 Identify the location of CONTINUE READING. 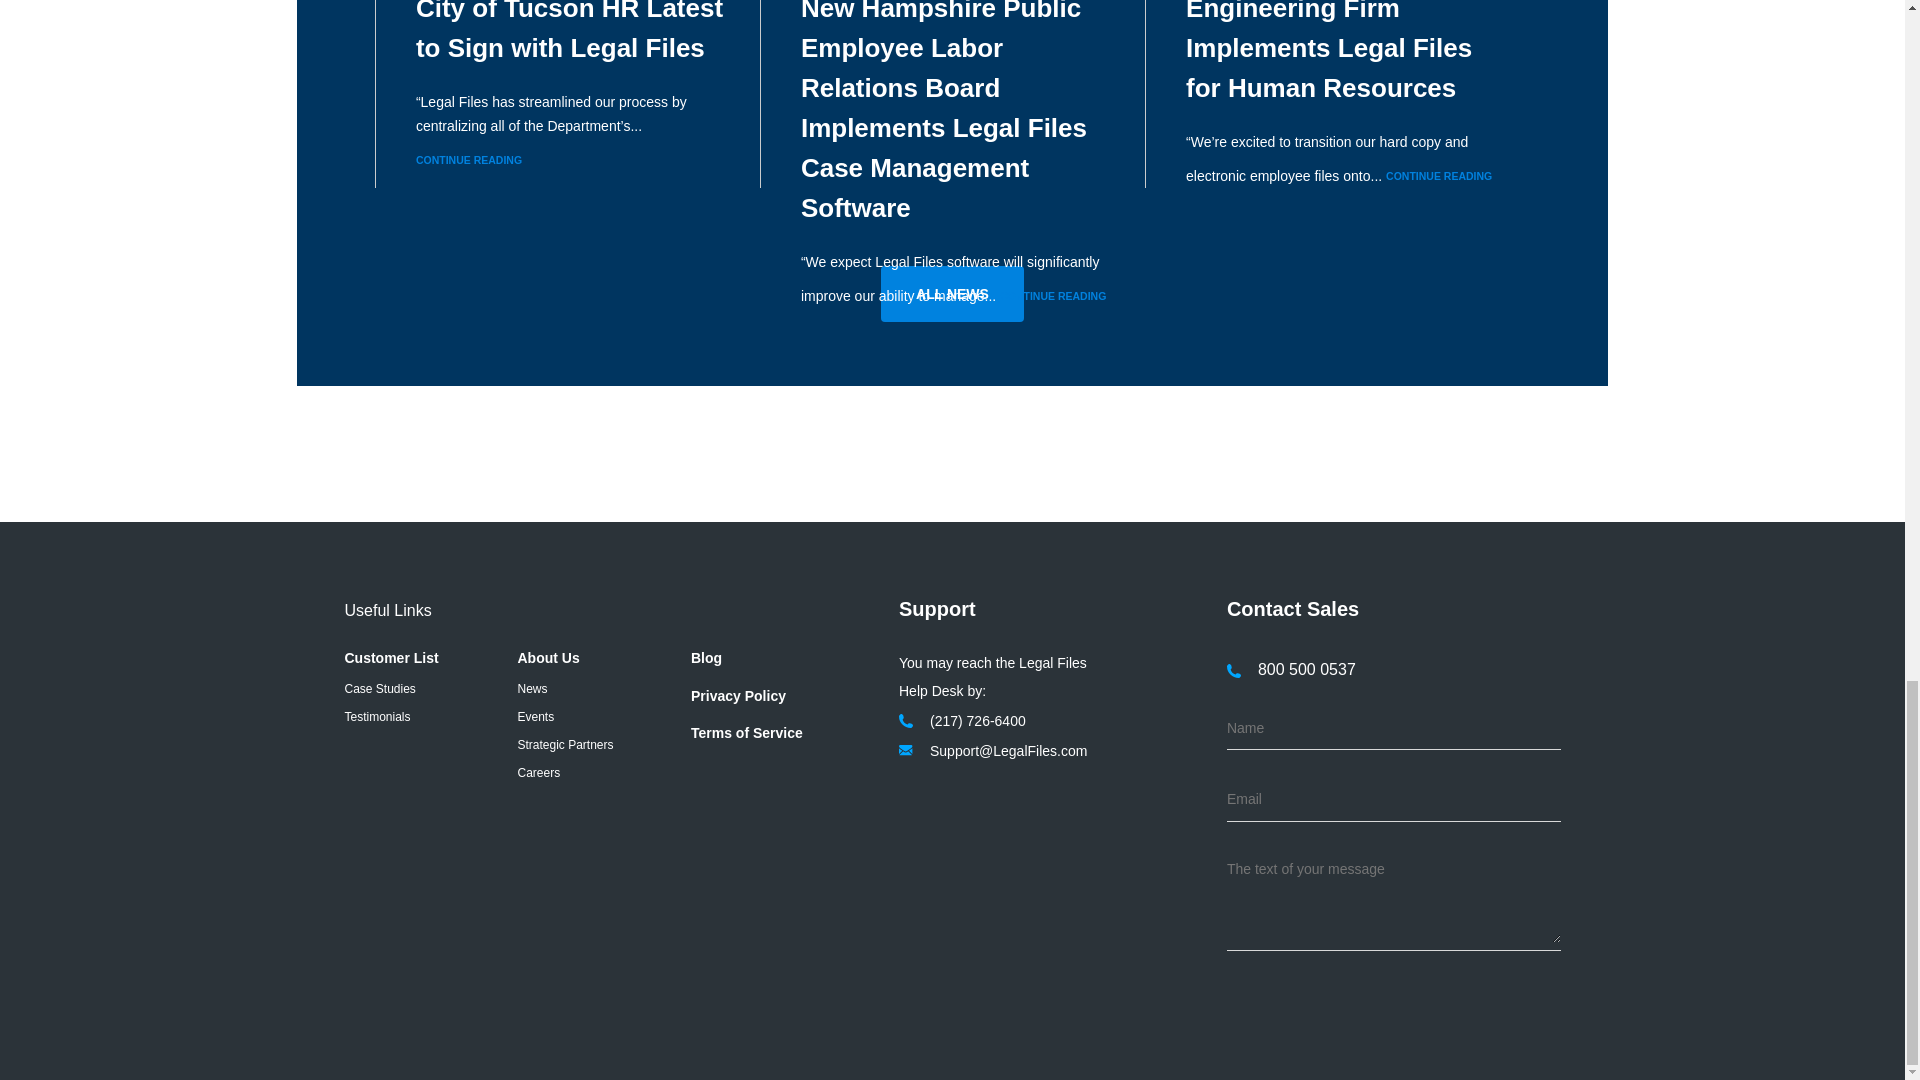
(1052, 296).